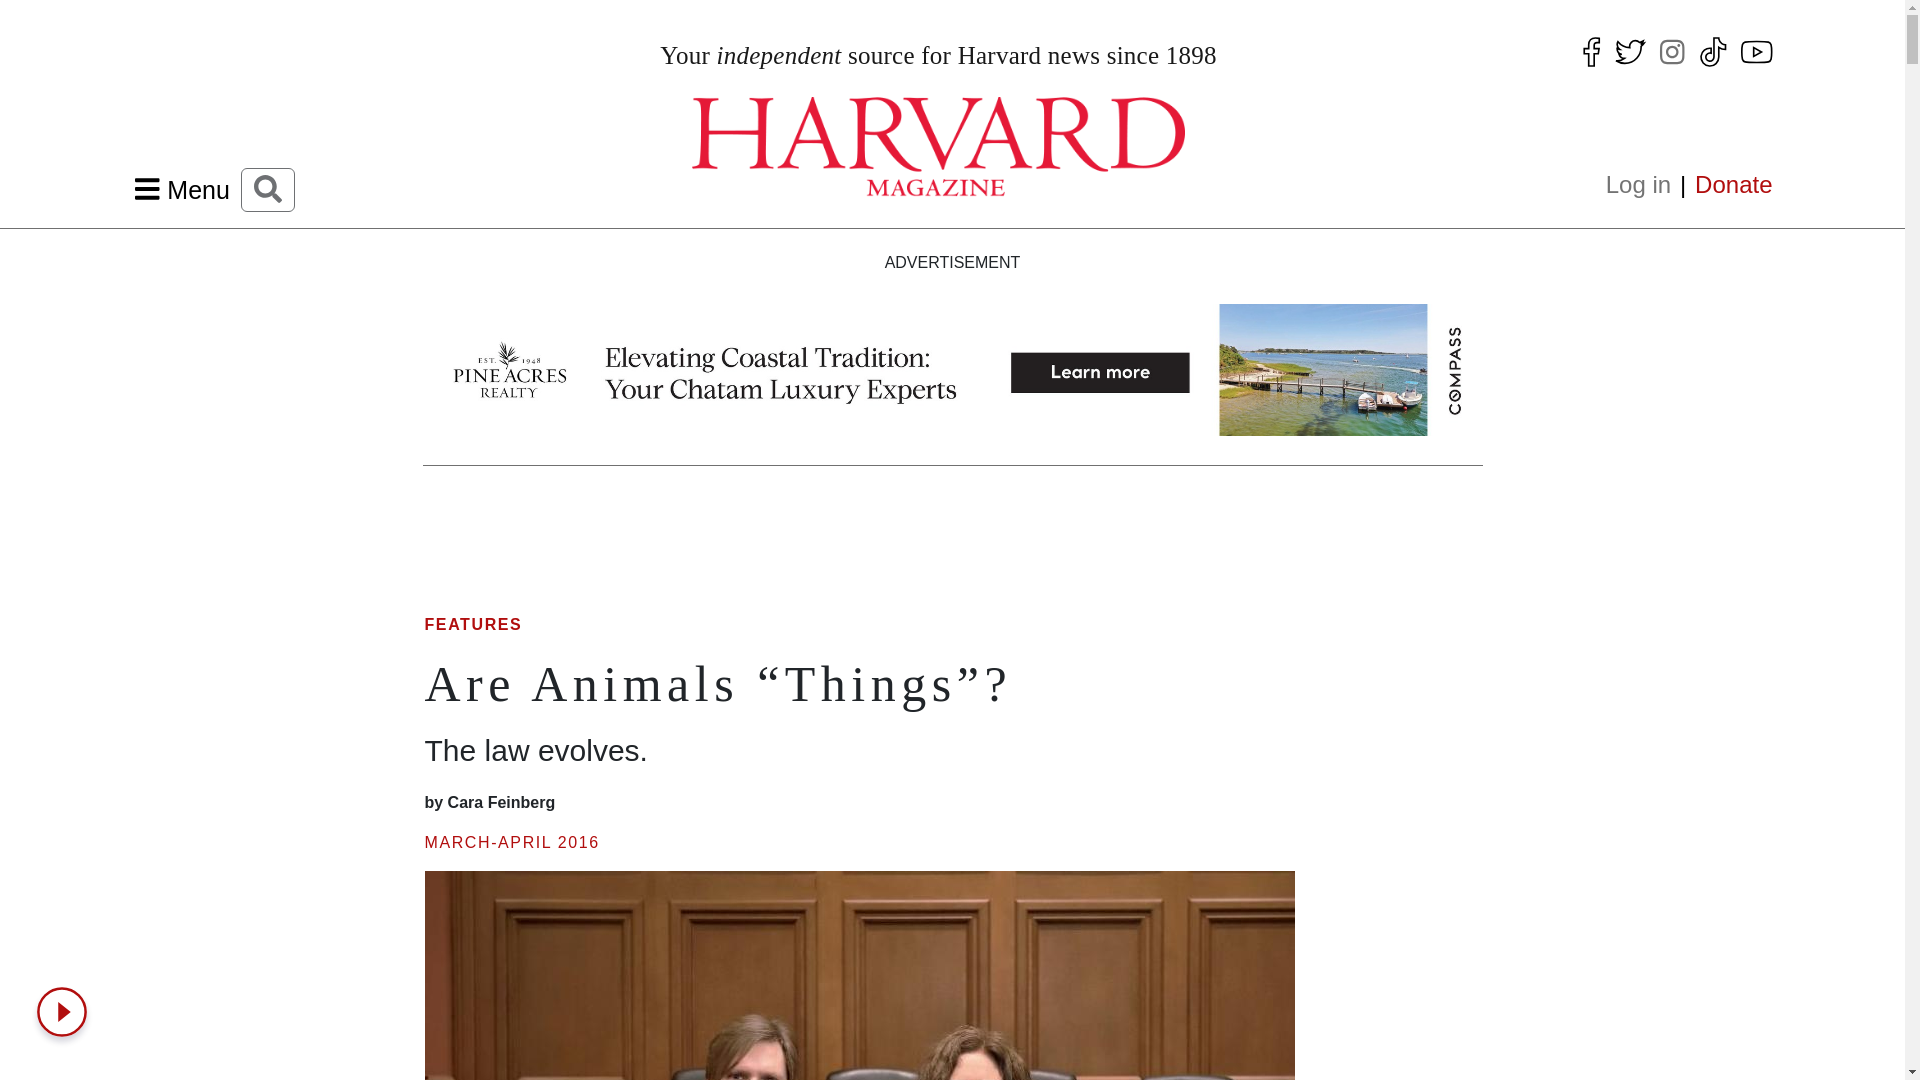  What do you see at coordinates (1728, 185) in the screenshot?
I see `Donate` at bounding box center [1728, 185].